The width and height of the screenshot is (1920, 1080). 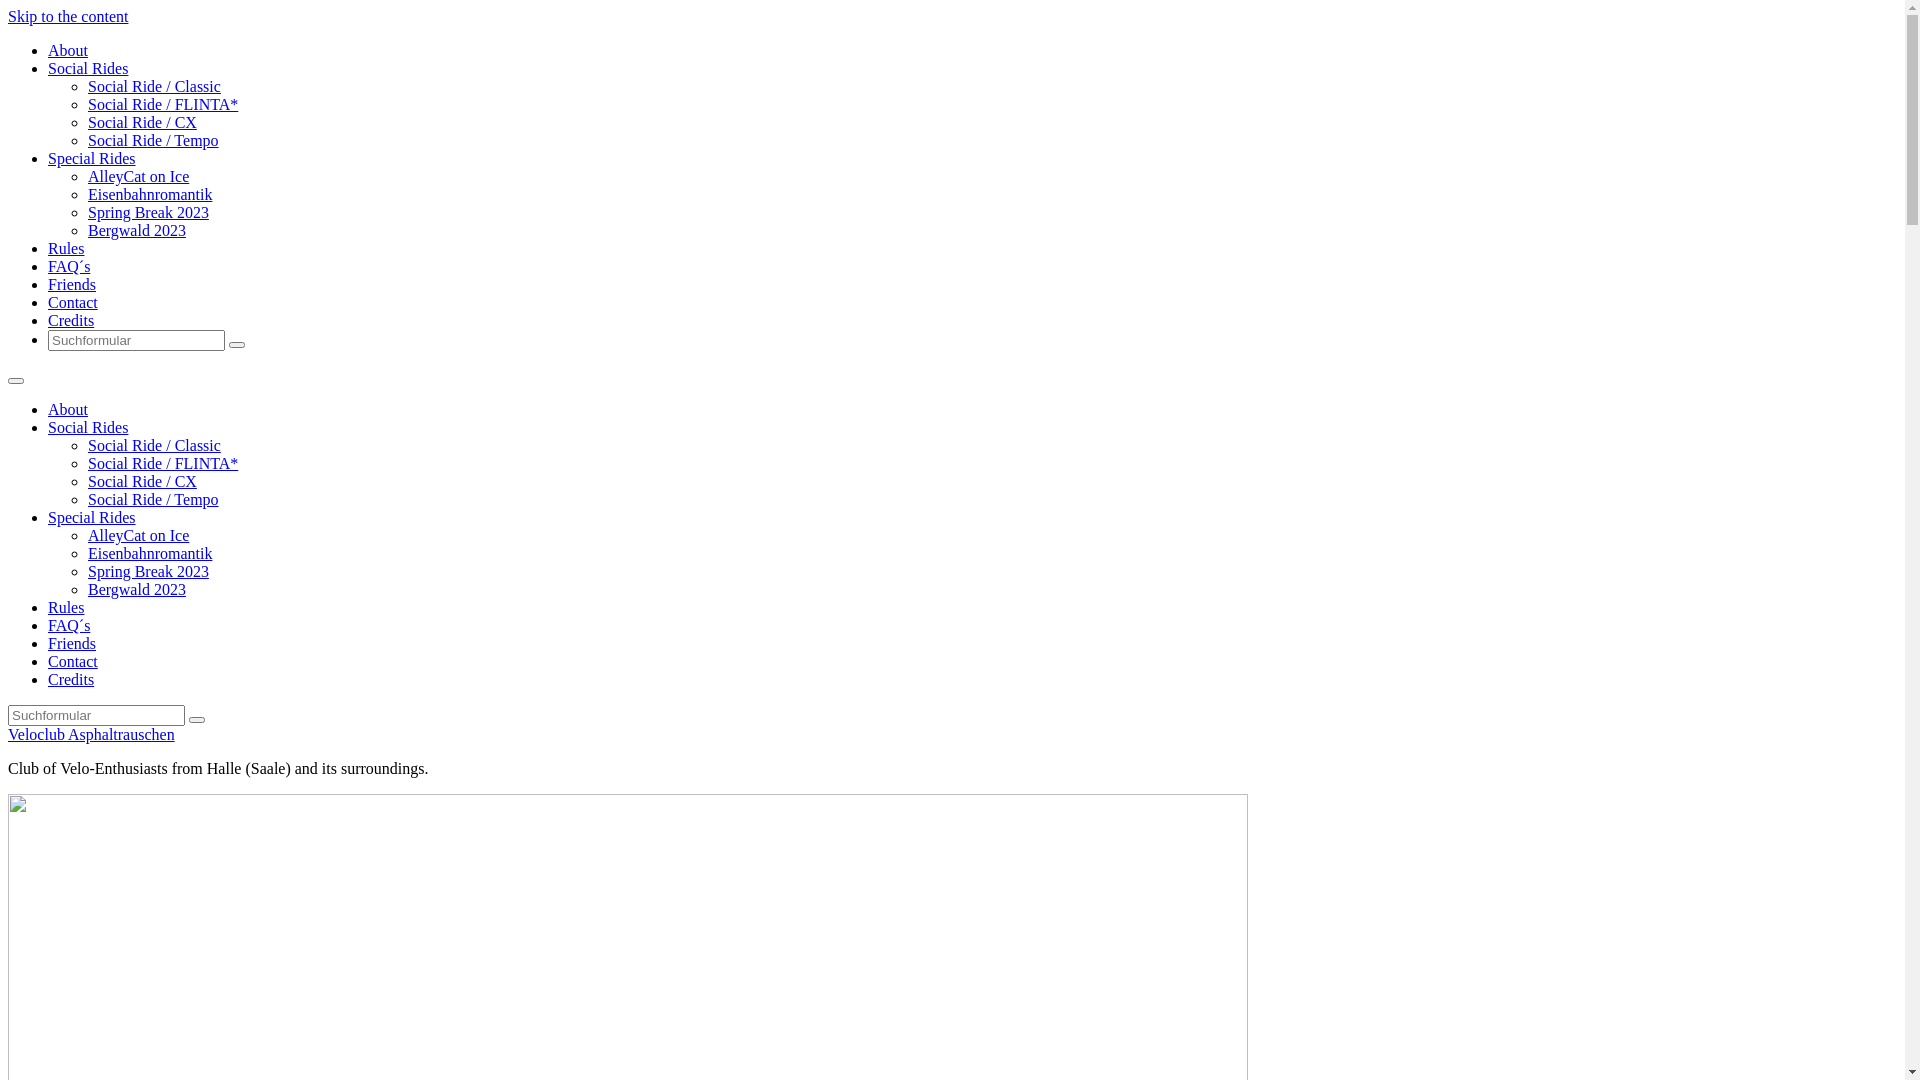 What do you see at coordinates (68, 16) in the screenshot?
I see `Skip to the content` at bounding box center [68, 16].